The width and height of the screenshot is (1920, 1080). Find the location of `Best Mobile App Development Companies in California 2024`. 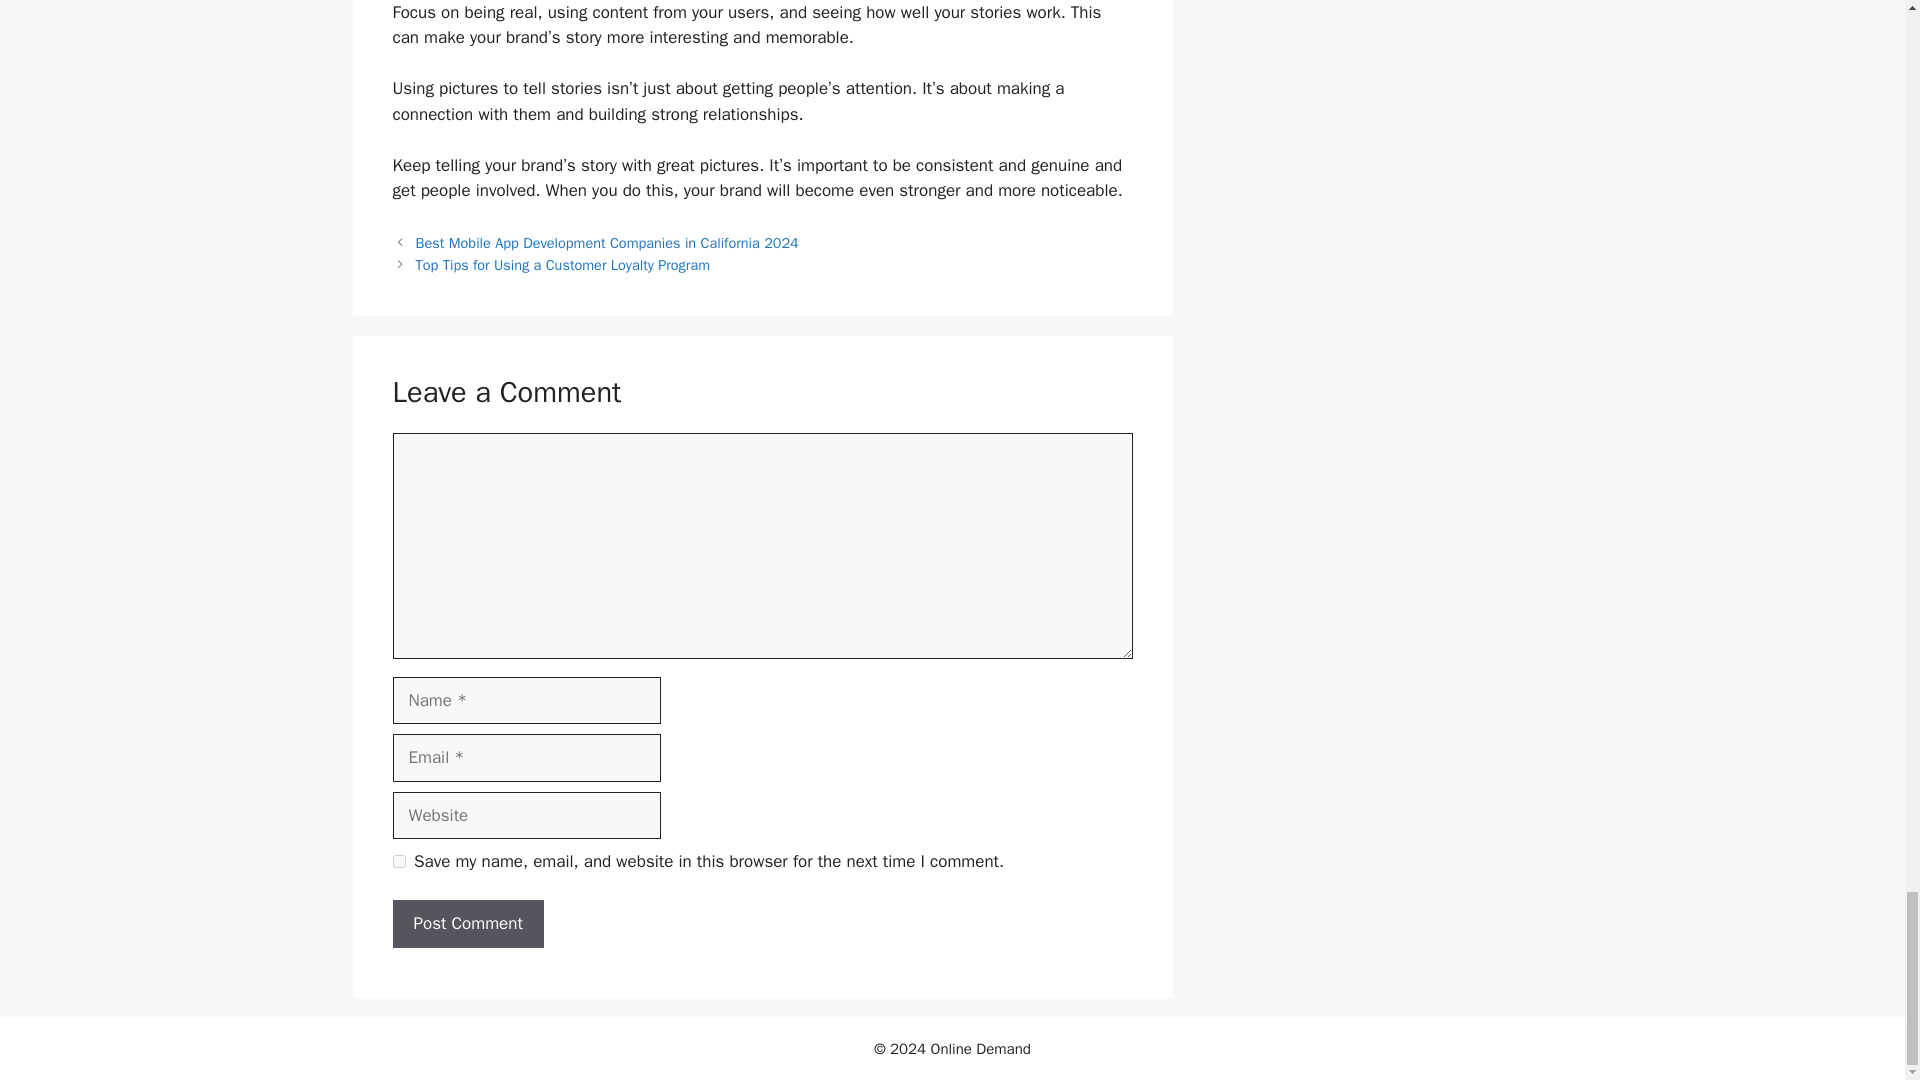

Best Mobile App Development Companies in California 2024 is located at coordinates (607, 242).